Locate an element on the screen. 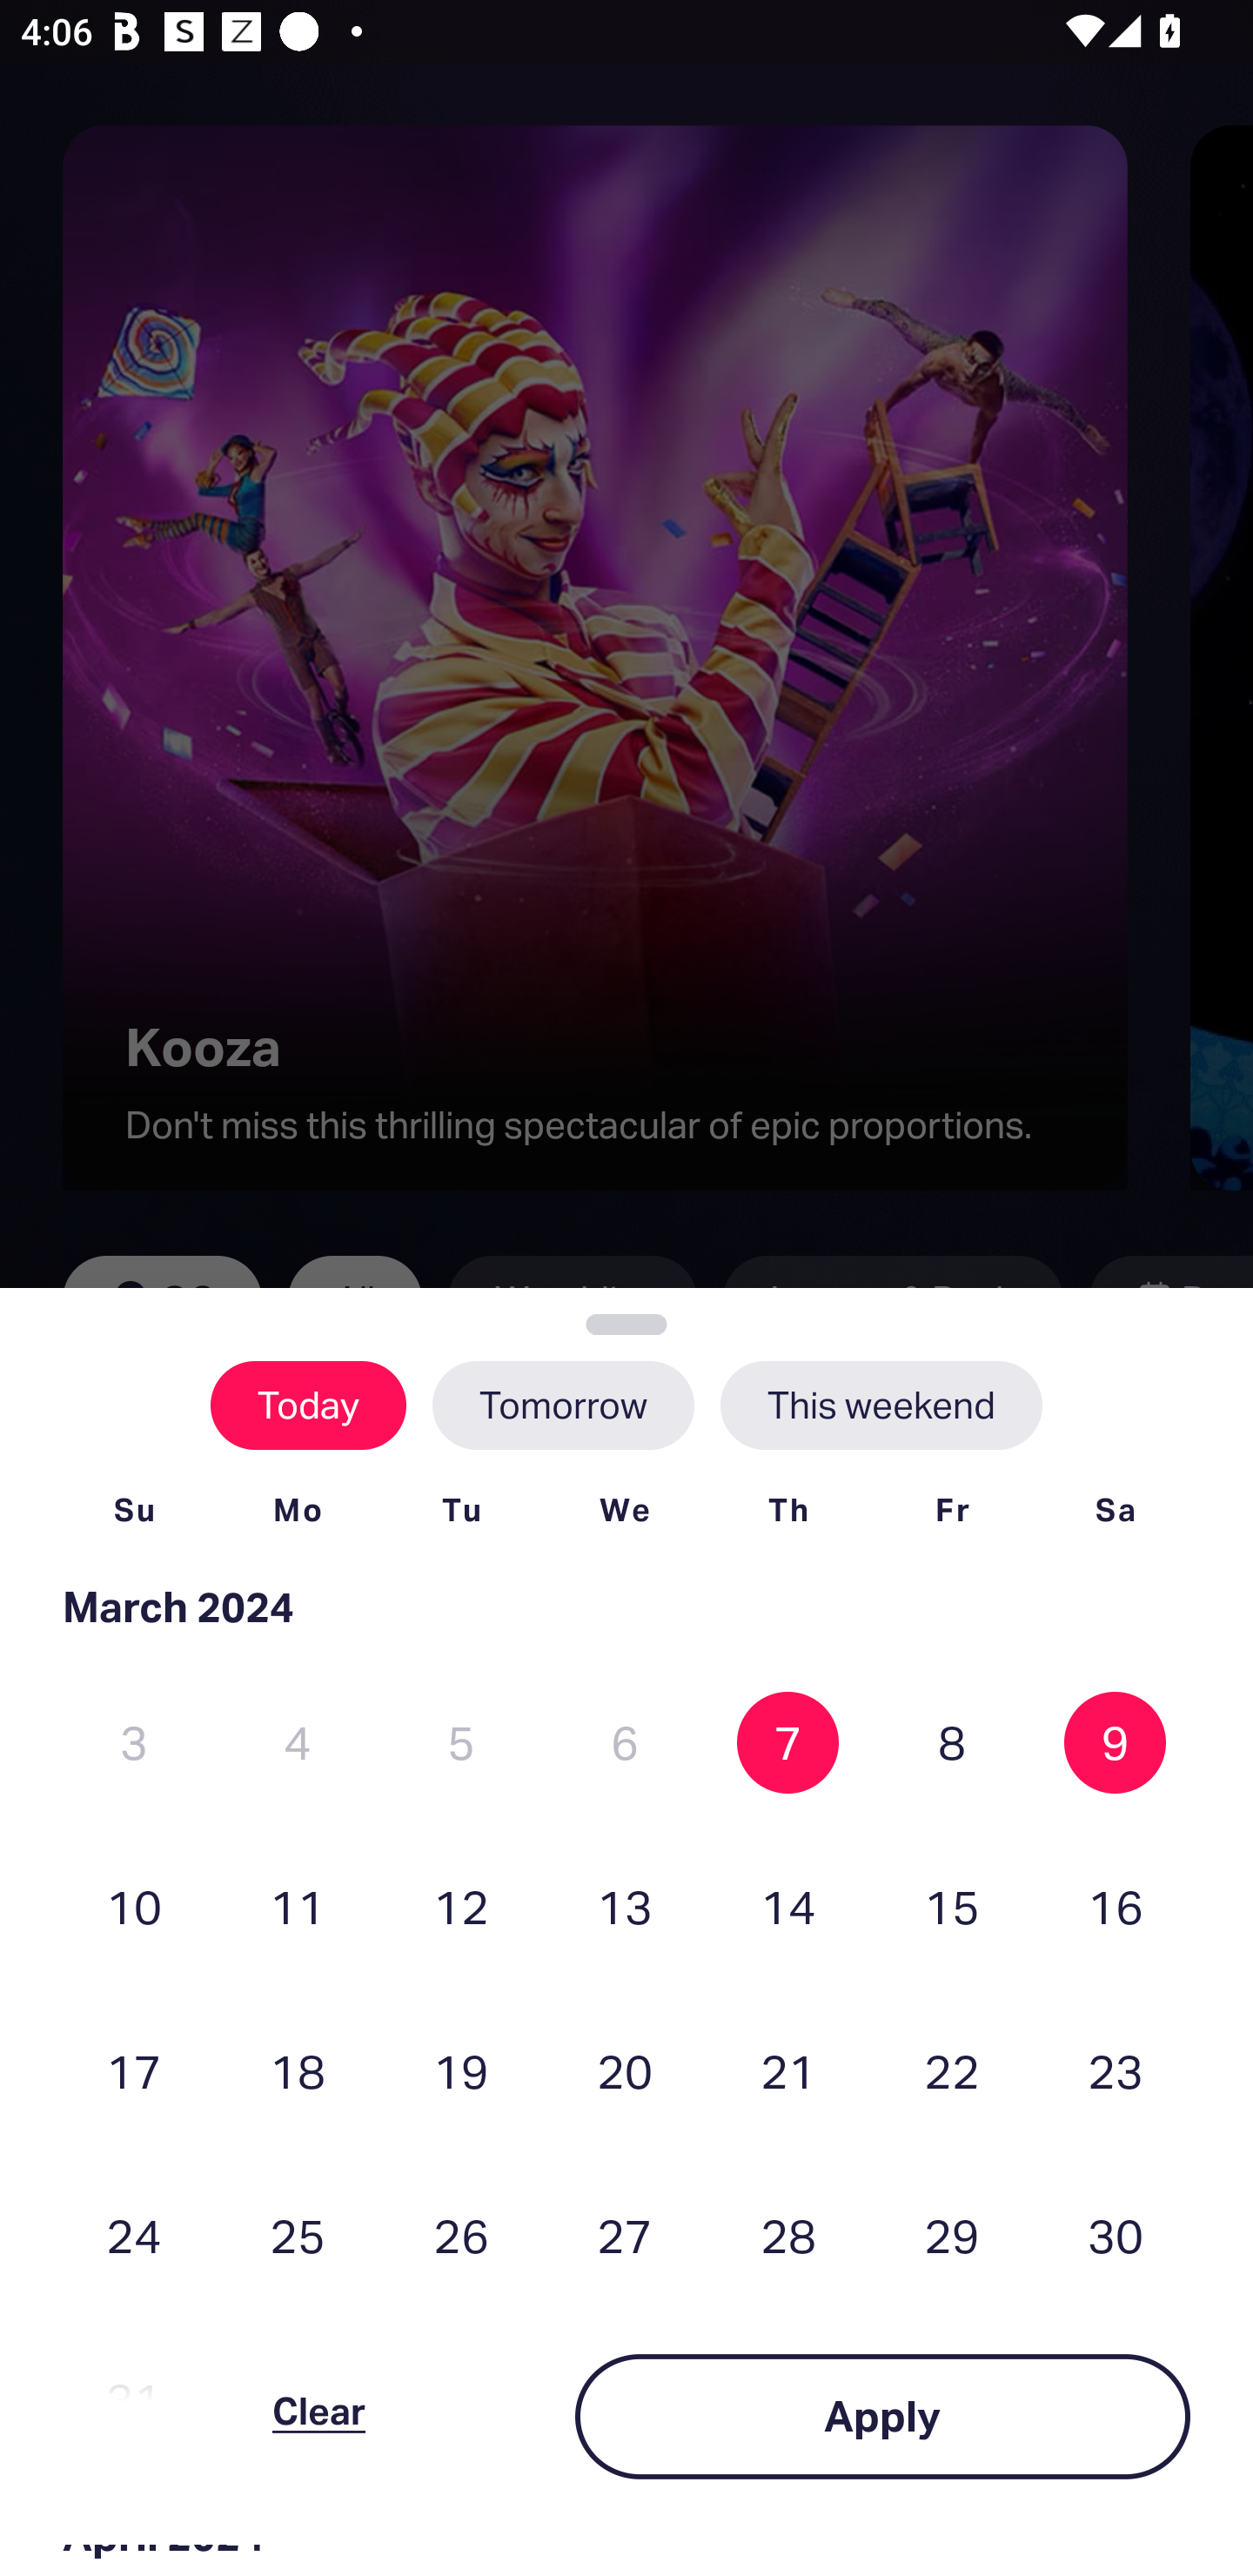  Clear is located at coordinates (318, 2416).